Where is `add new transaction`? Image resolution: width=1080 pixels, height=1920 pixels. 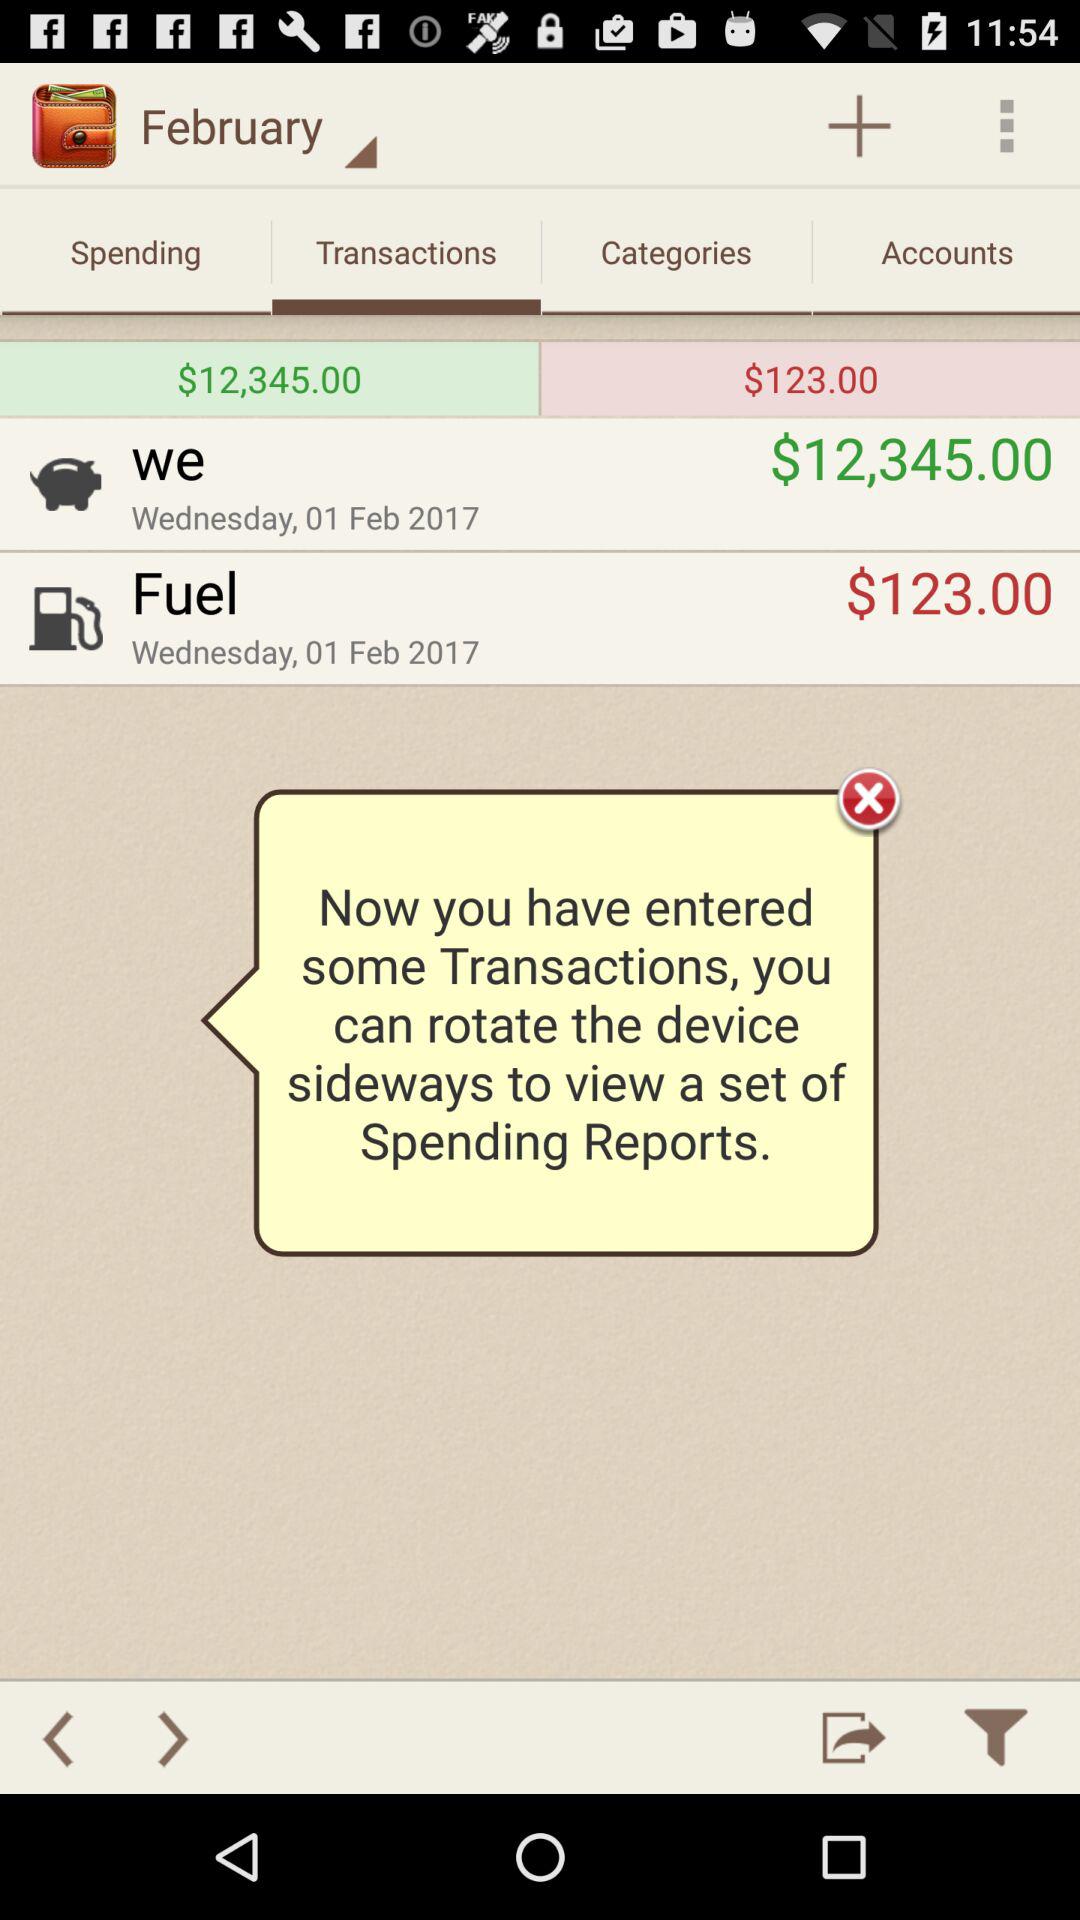
add new transaction is located at coordinates (860, 126).